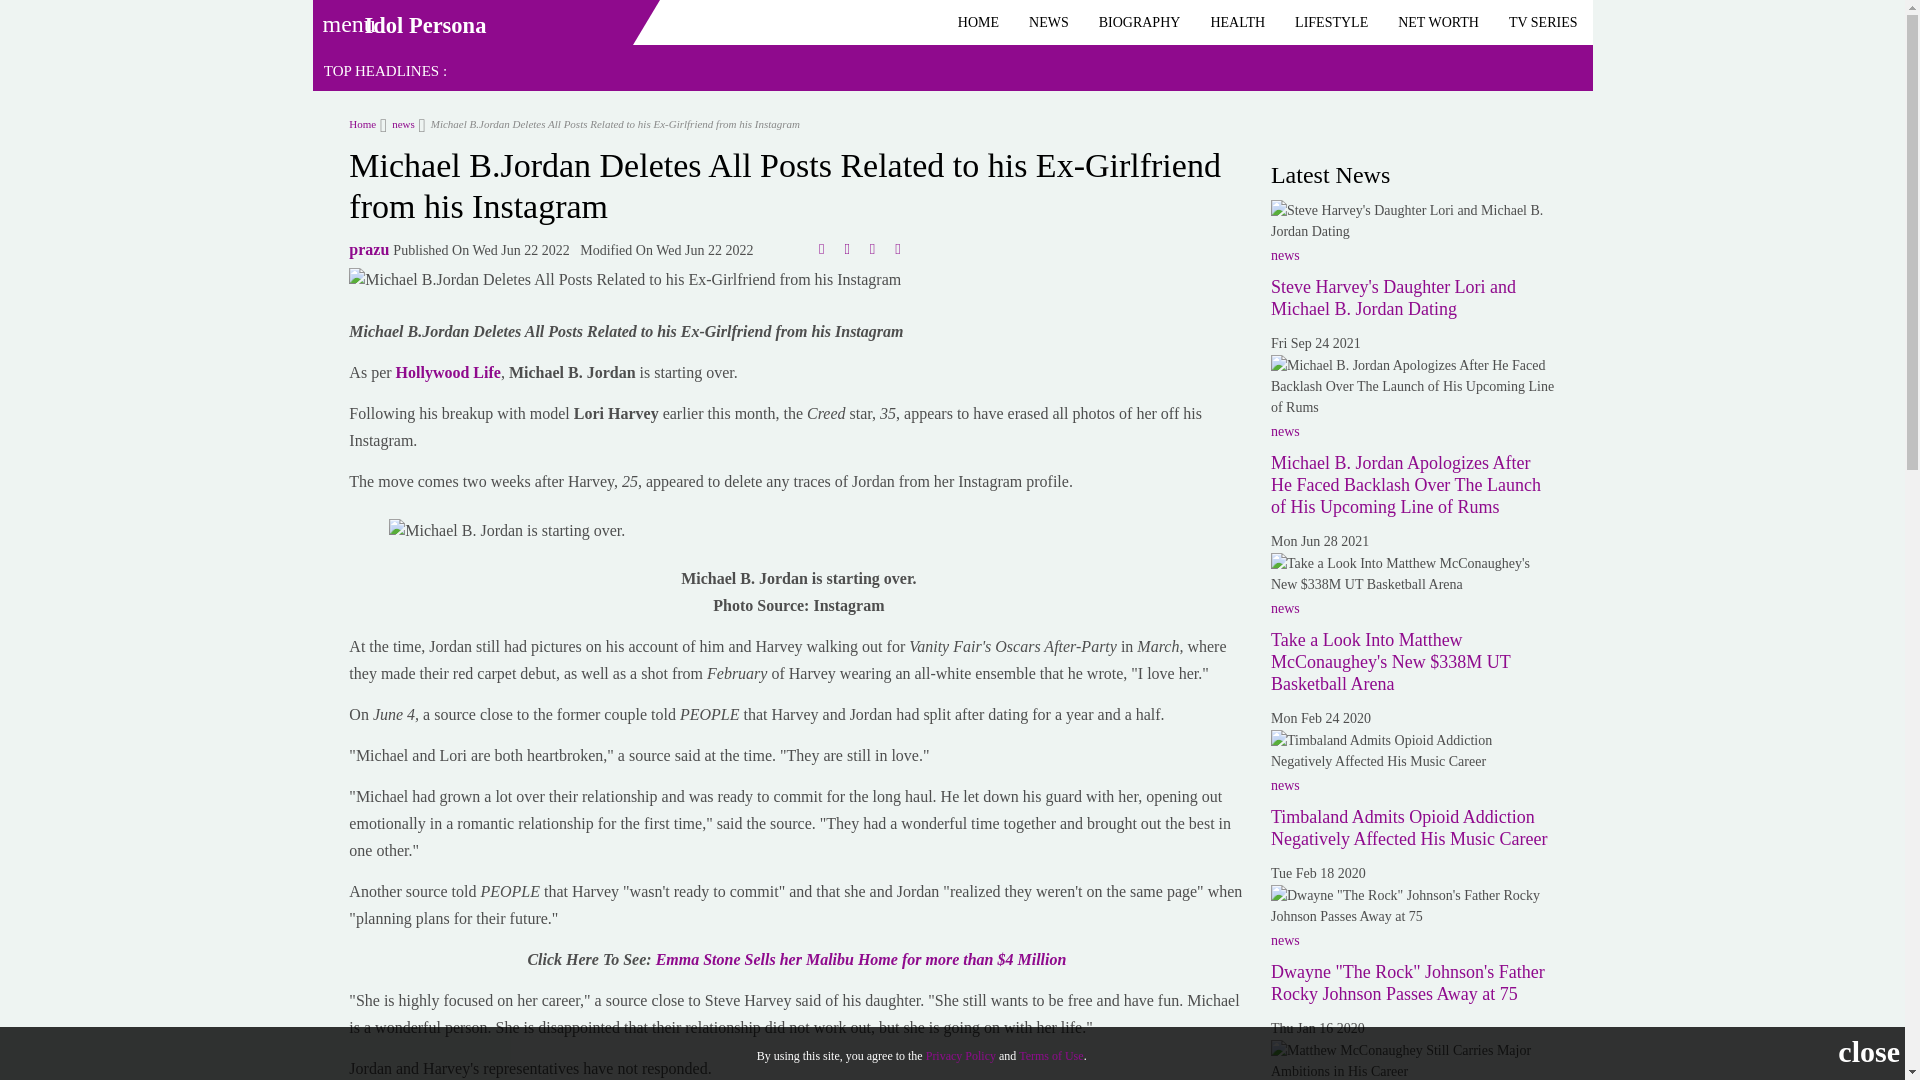  Describe the element at coordinates (1394, 297) in the screenshot. I see `Steve Harvey's Daughter Lori and Michael B. Jordan Dating ` at that location.